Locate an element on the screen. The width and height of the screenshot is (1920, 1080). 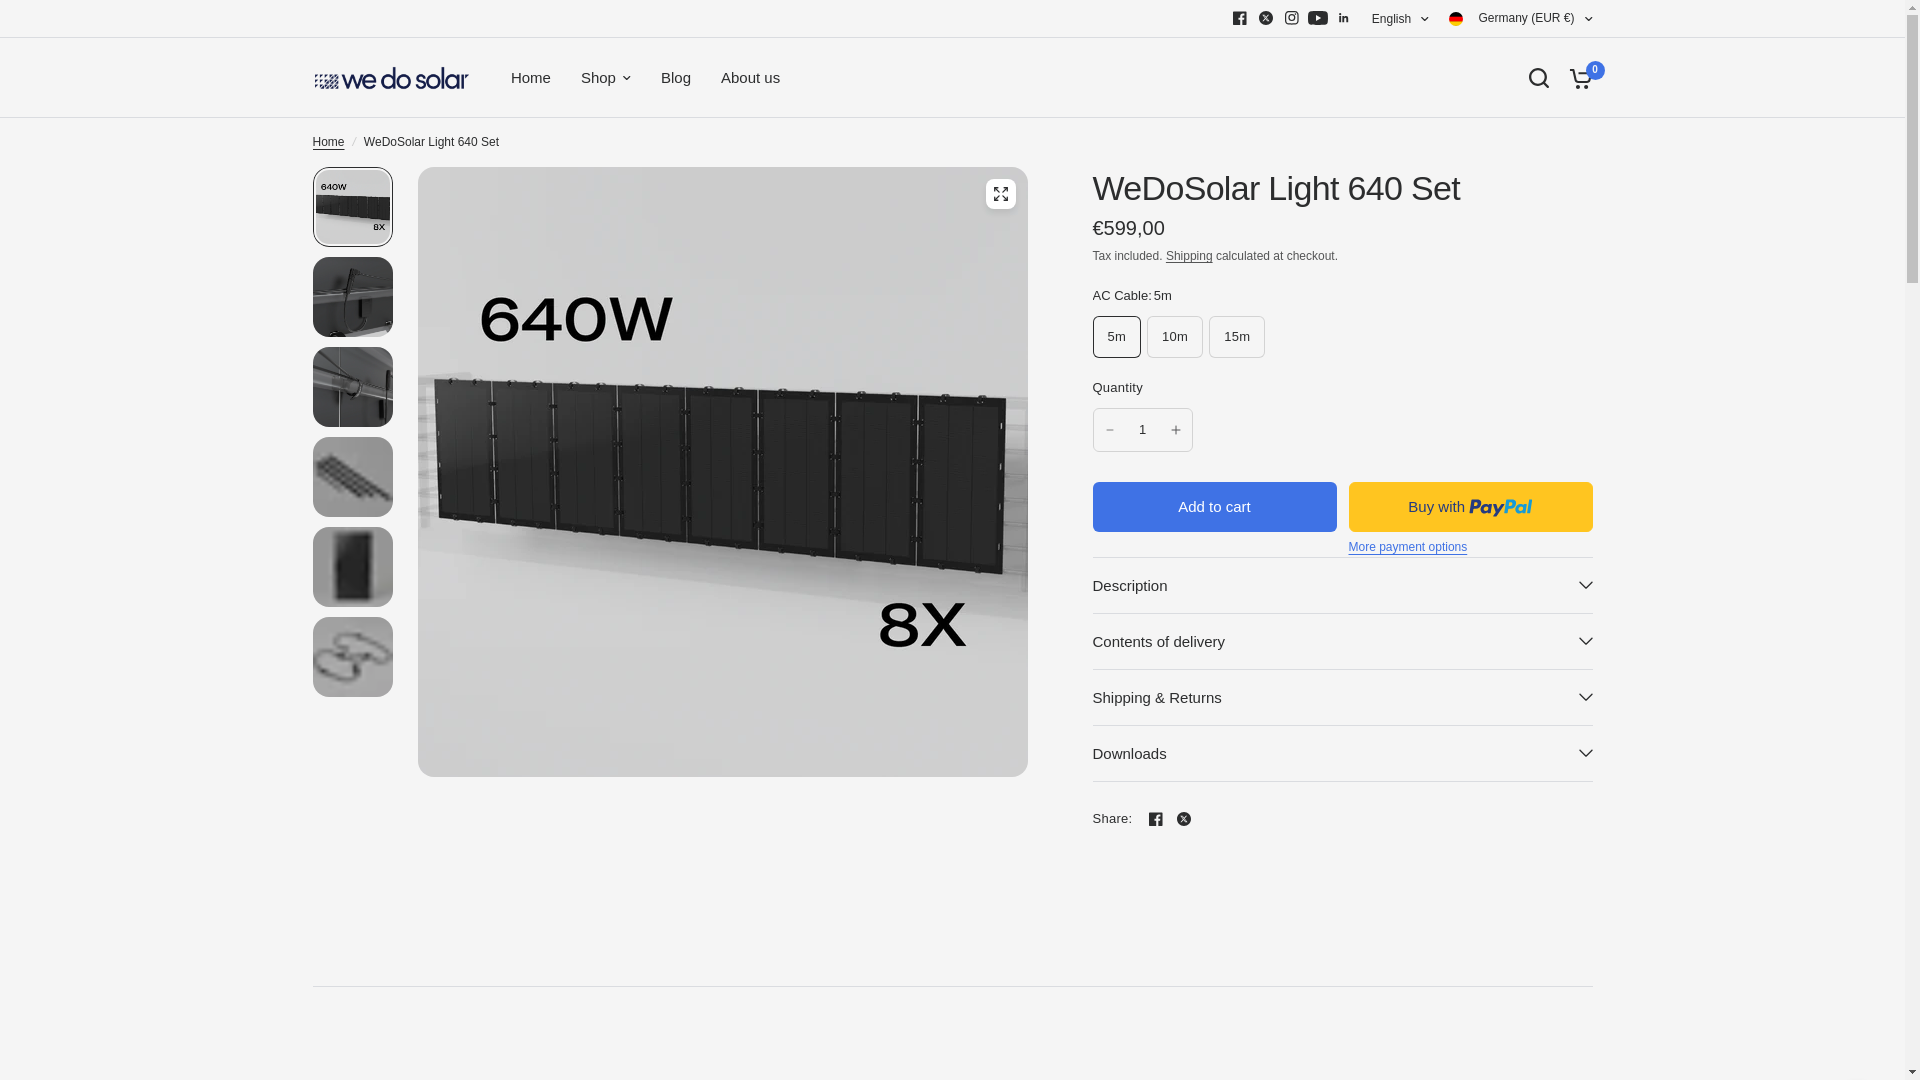
Home is located at coordinates (530, 77).